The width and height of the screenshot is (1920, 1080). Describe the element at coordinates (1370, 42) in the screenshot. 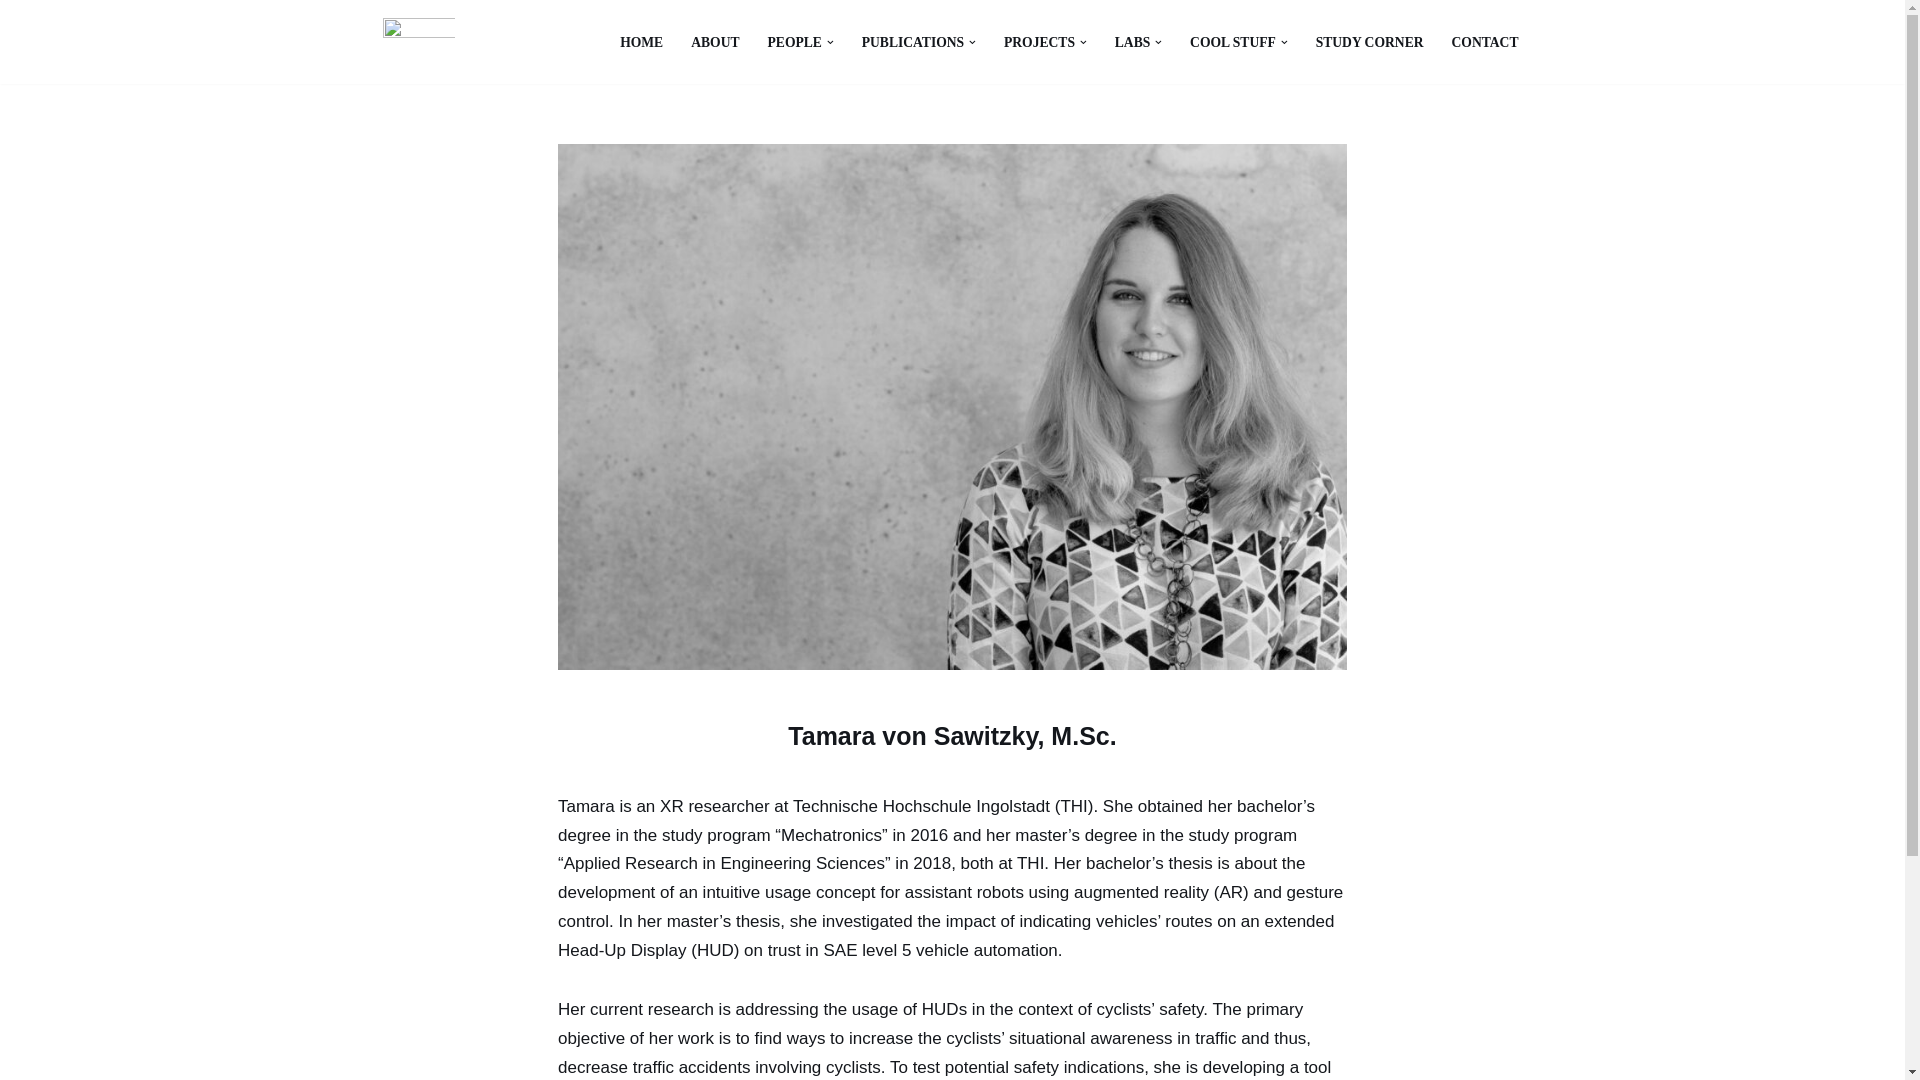

I see `STUDY CORNER` at that location.